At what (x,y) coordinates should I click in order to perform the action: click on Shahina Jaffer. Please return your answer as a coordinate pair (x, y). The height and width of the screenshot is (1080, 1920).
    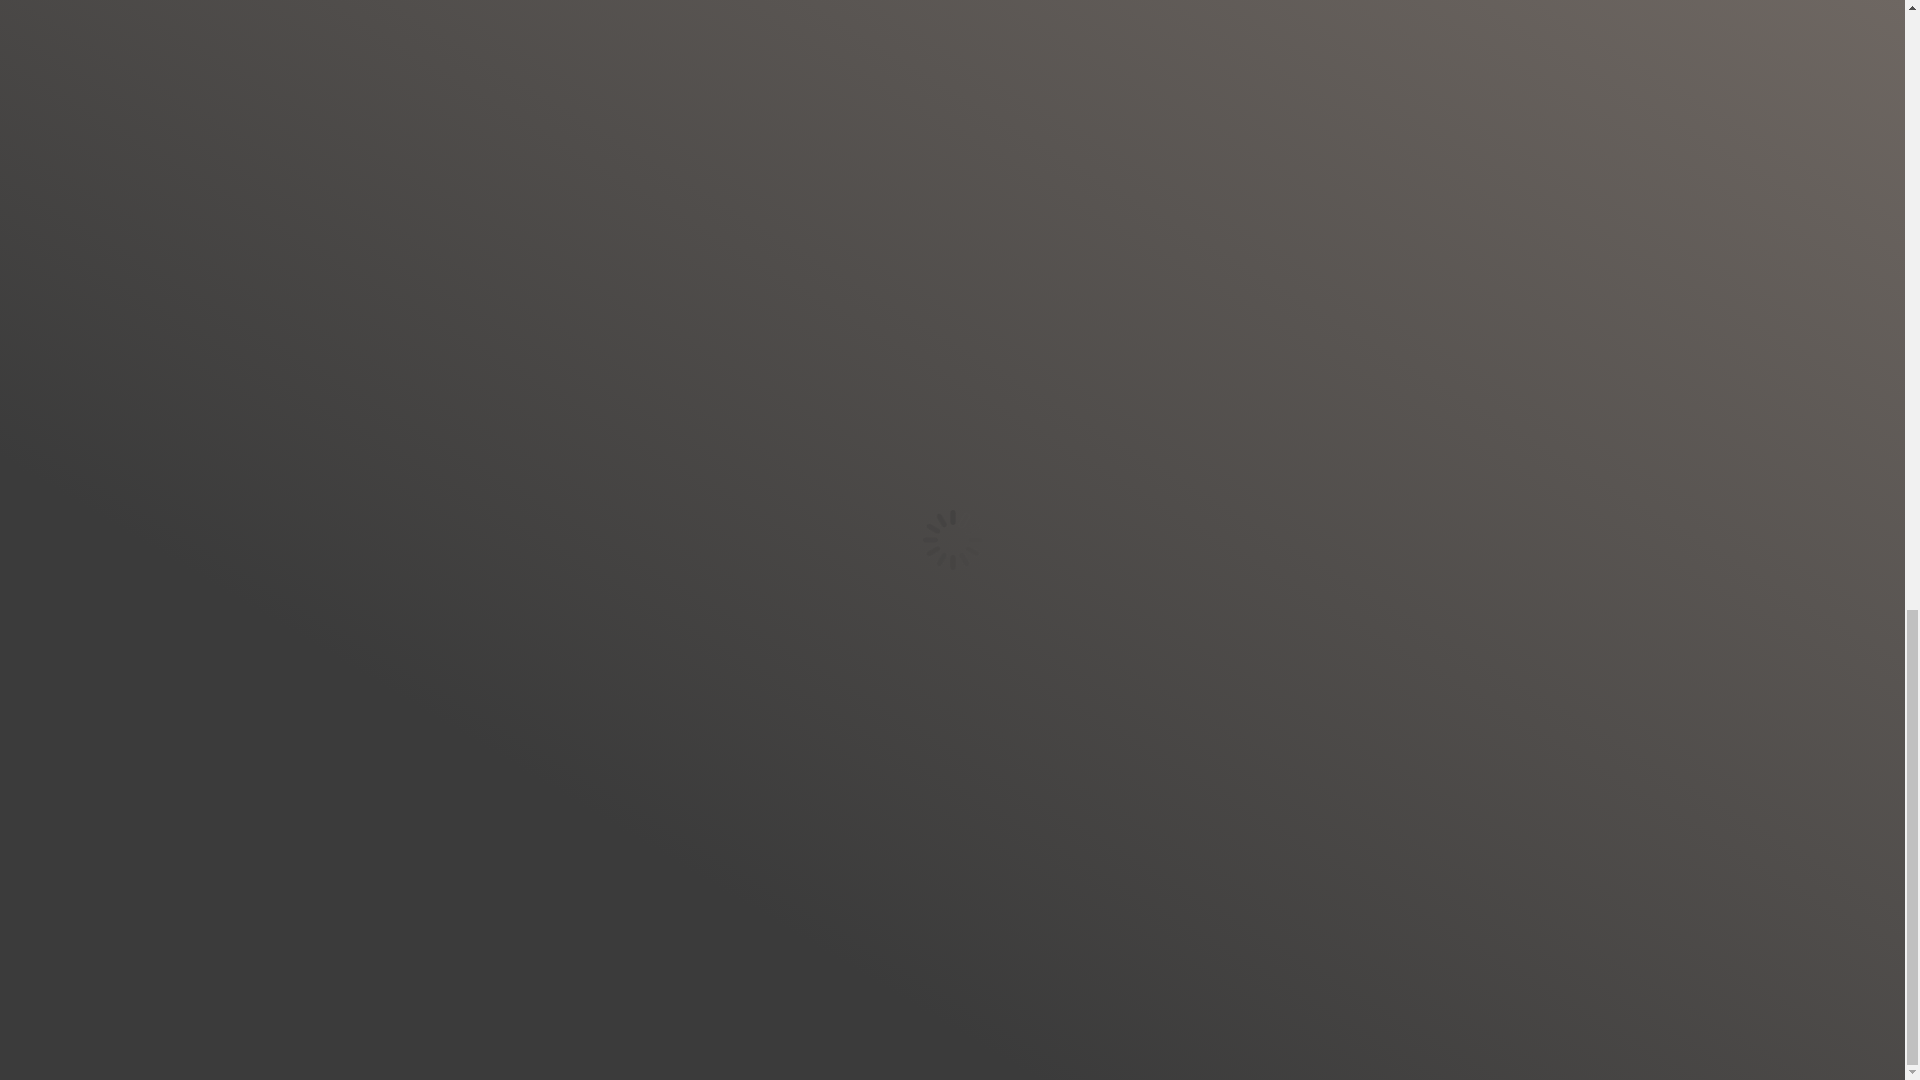
    Looking at the image, I should click on (902, 312).